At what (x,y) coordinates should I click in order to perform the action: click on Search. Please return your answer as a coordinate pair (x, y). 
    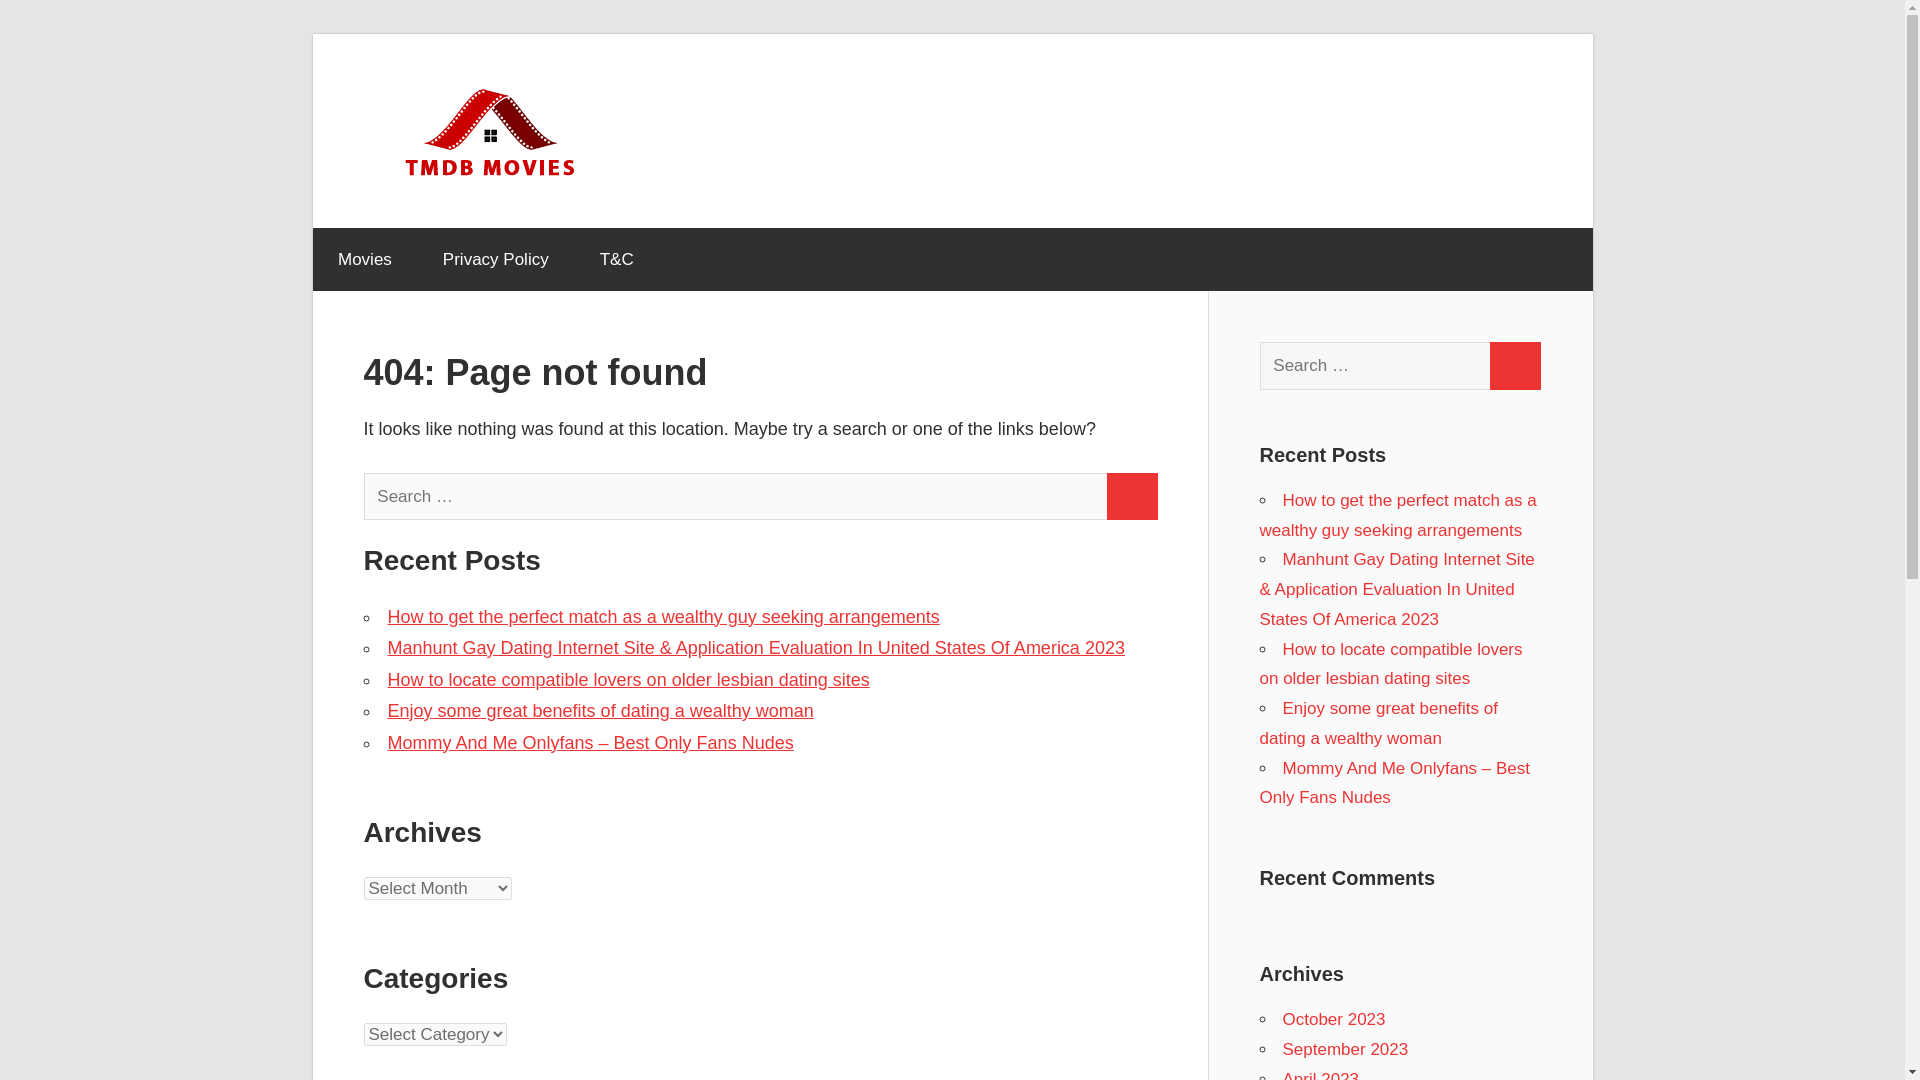
    Looking at the image, I should click on (1132, 496).